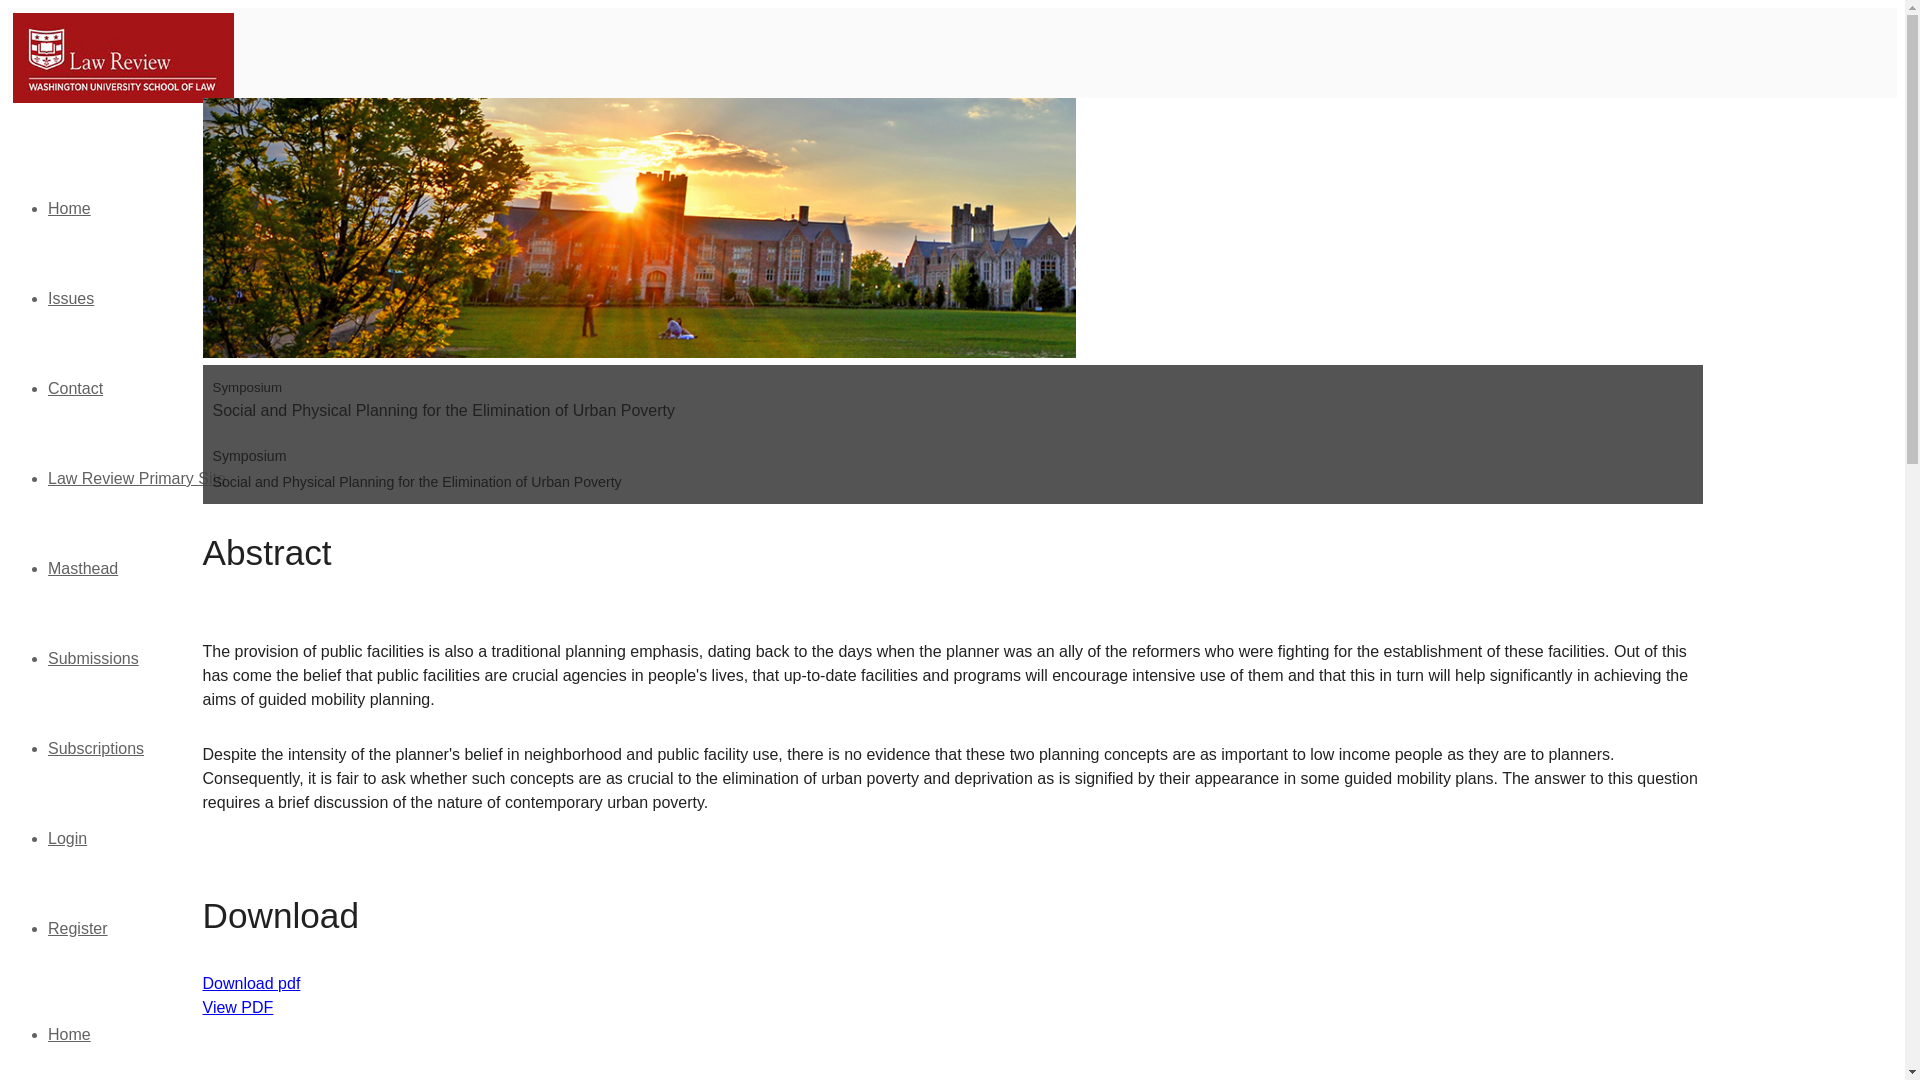 This screenshot has height=1080, width=1920. I want to click on Login, so click(67, 838).